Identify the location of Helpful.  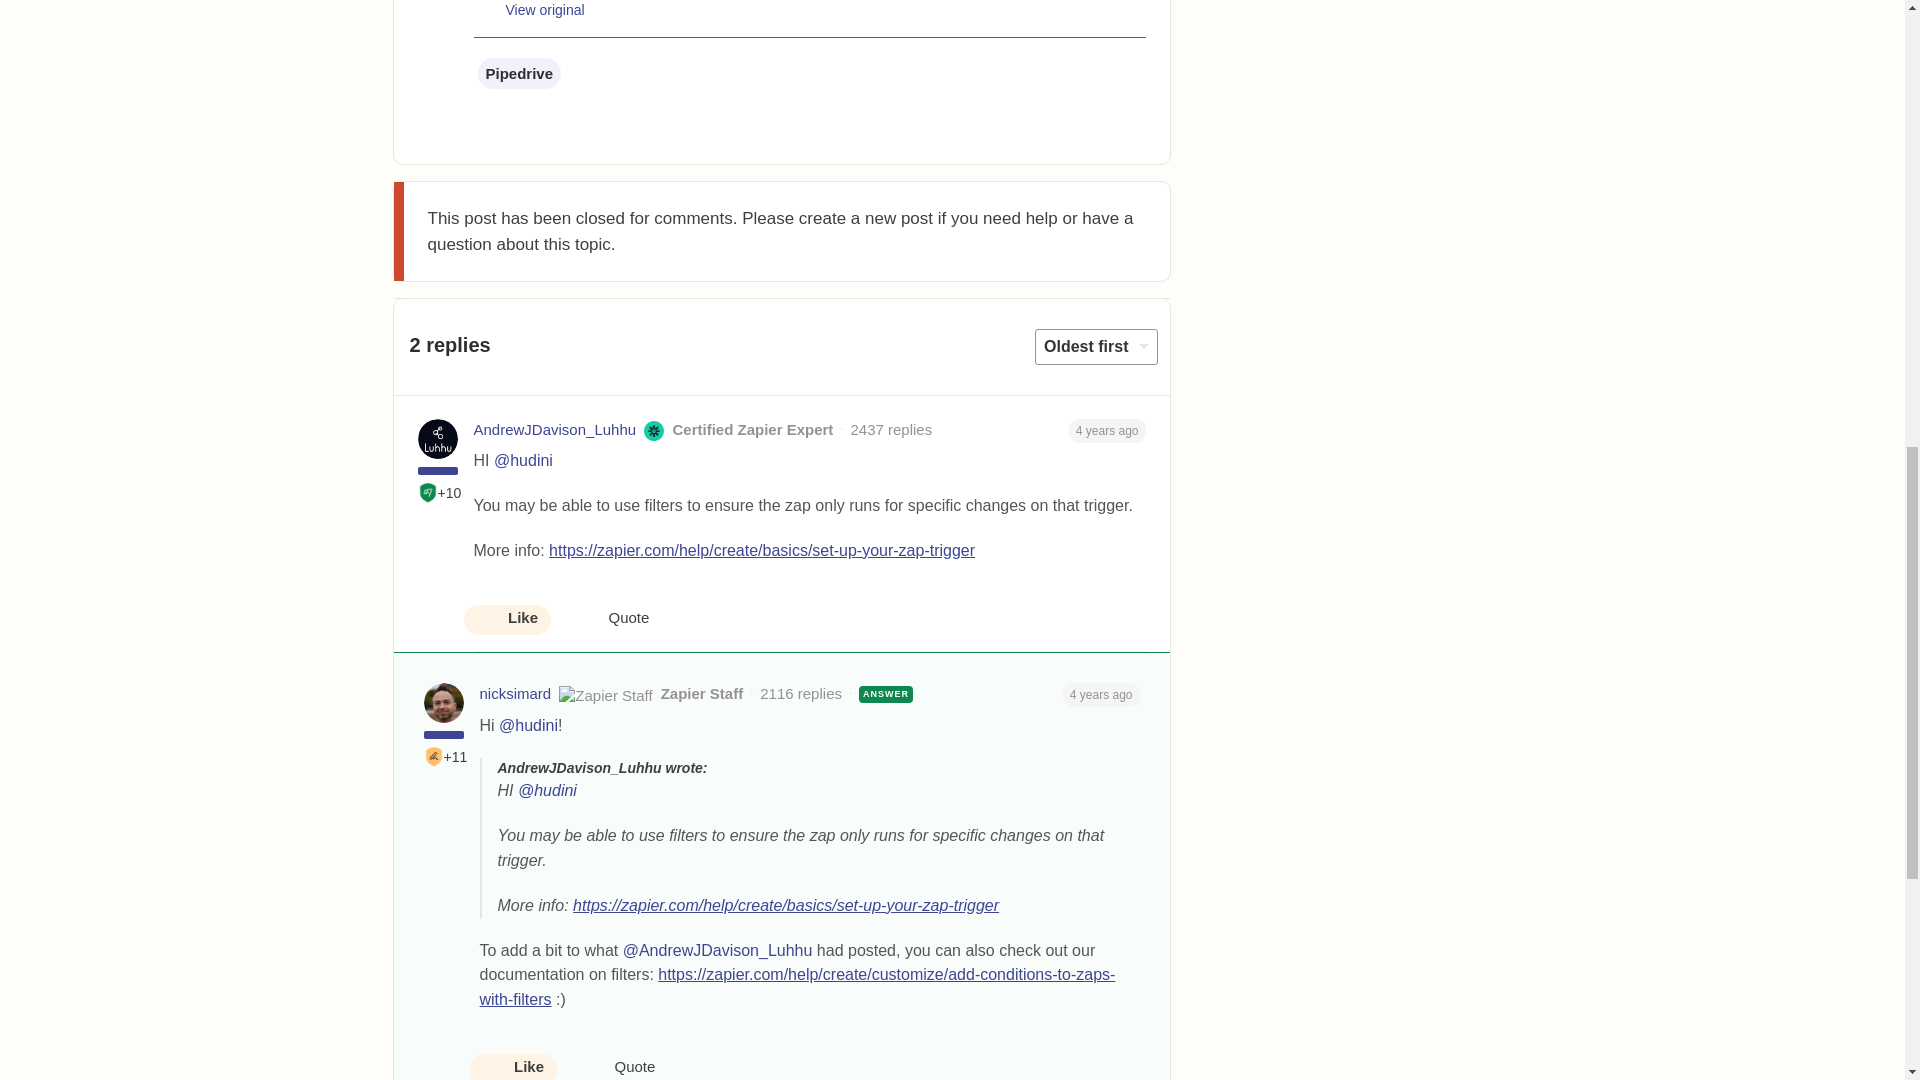
(428, 492).